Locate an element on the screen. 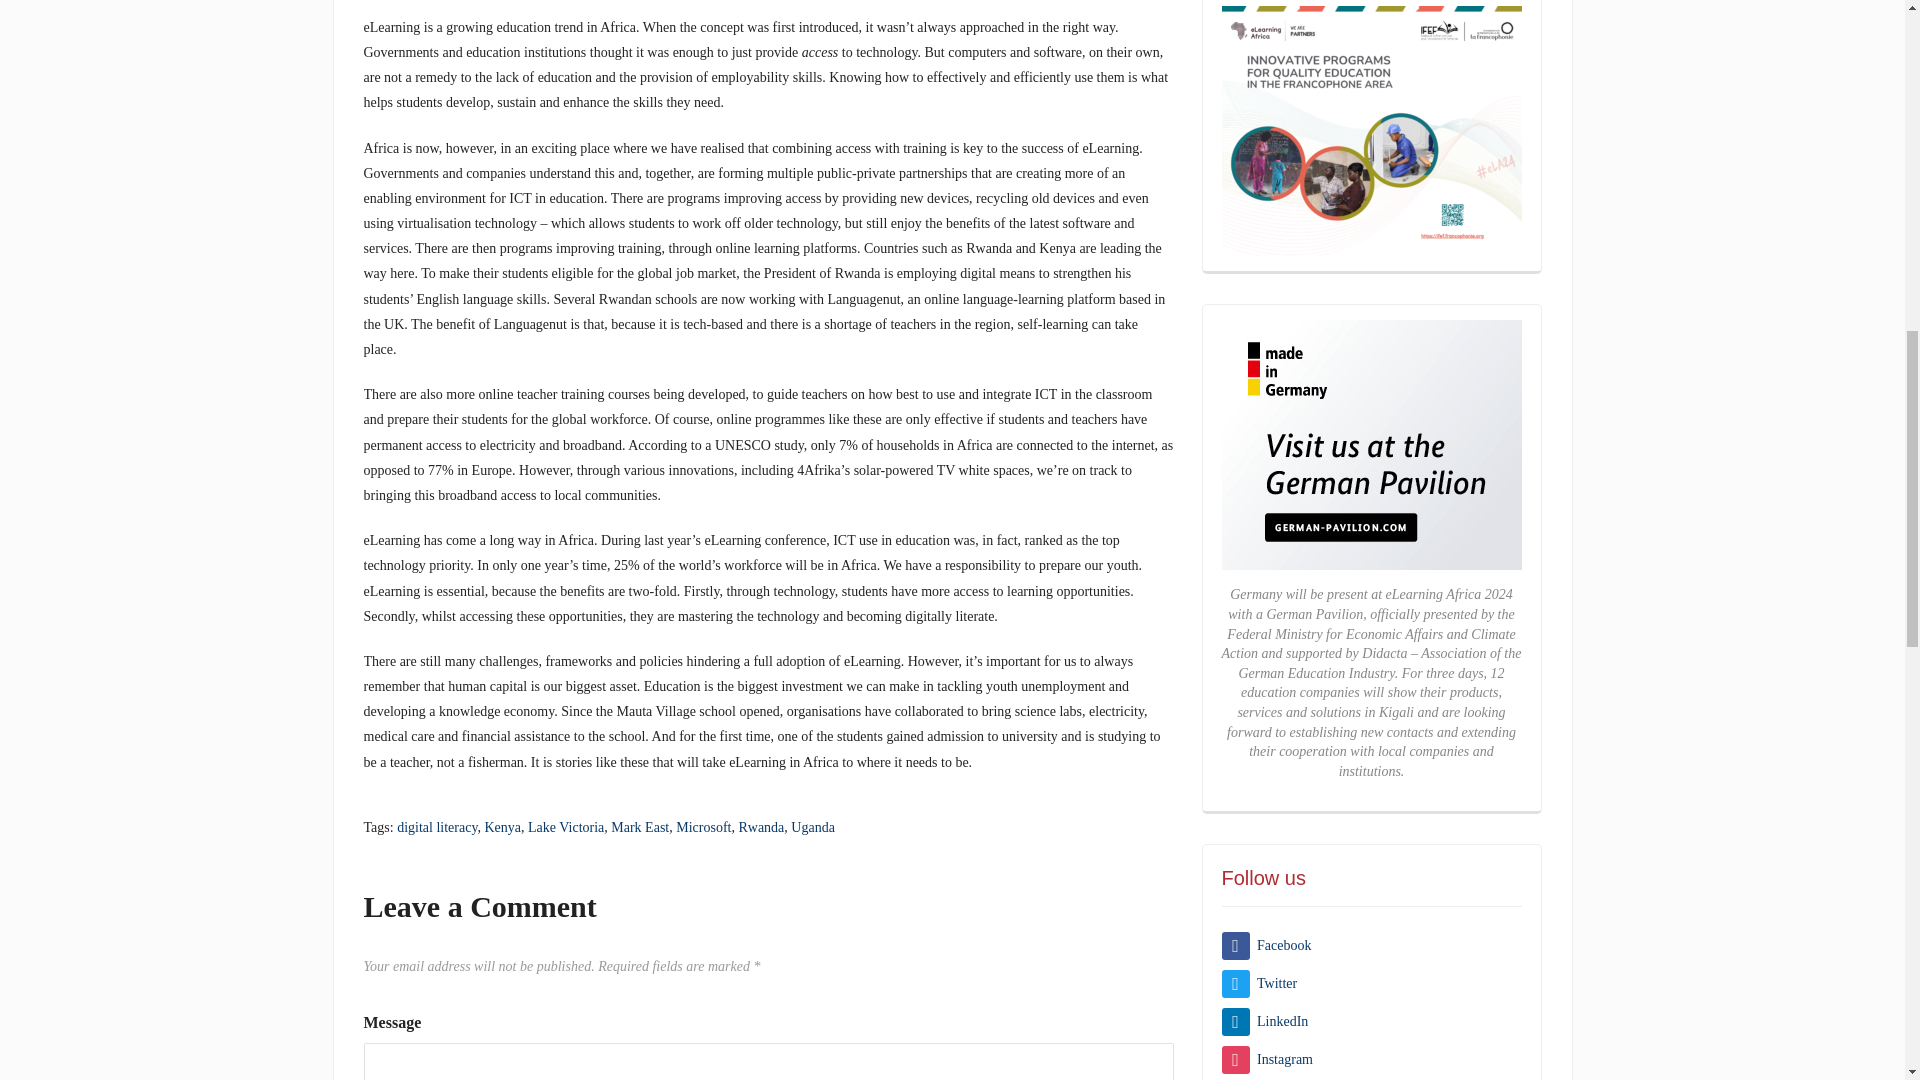 The width and height of the screenshot is (1920, 1080). Twitter is located at coordinates (1259, 984).